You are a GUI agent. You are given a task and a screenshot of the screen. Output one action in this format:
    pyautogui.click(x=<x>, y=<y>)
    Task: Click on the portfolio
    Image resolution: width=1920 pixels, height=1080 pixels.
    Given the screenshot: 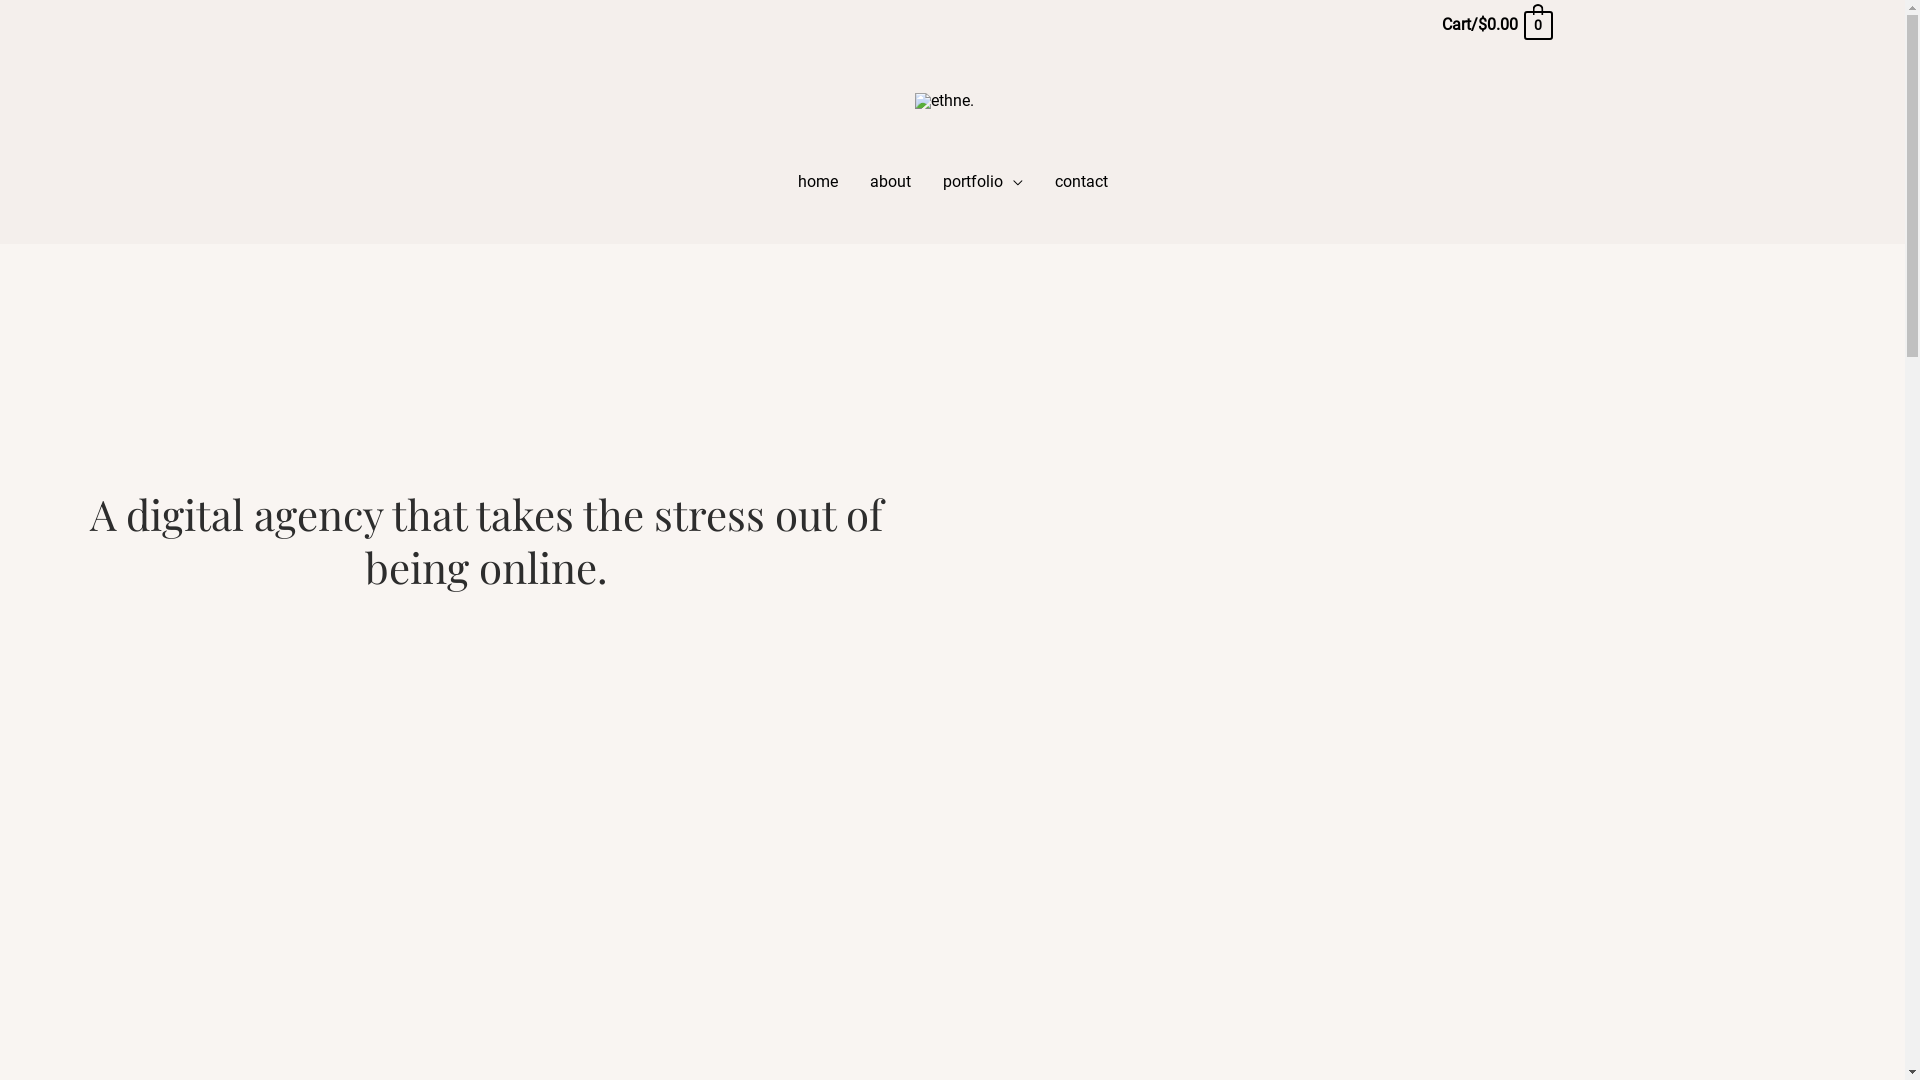 What is the action you would take?
    pyautogui.click(x=982, y=182)
    